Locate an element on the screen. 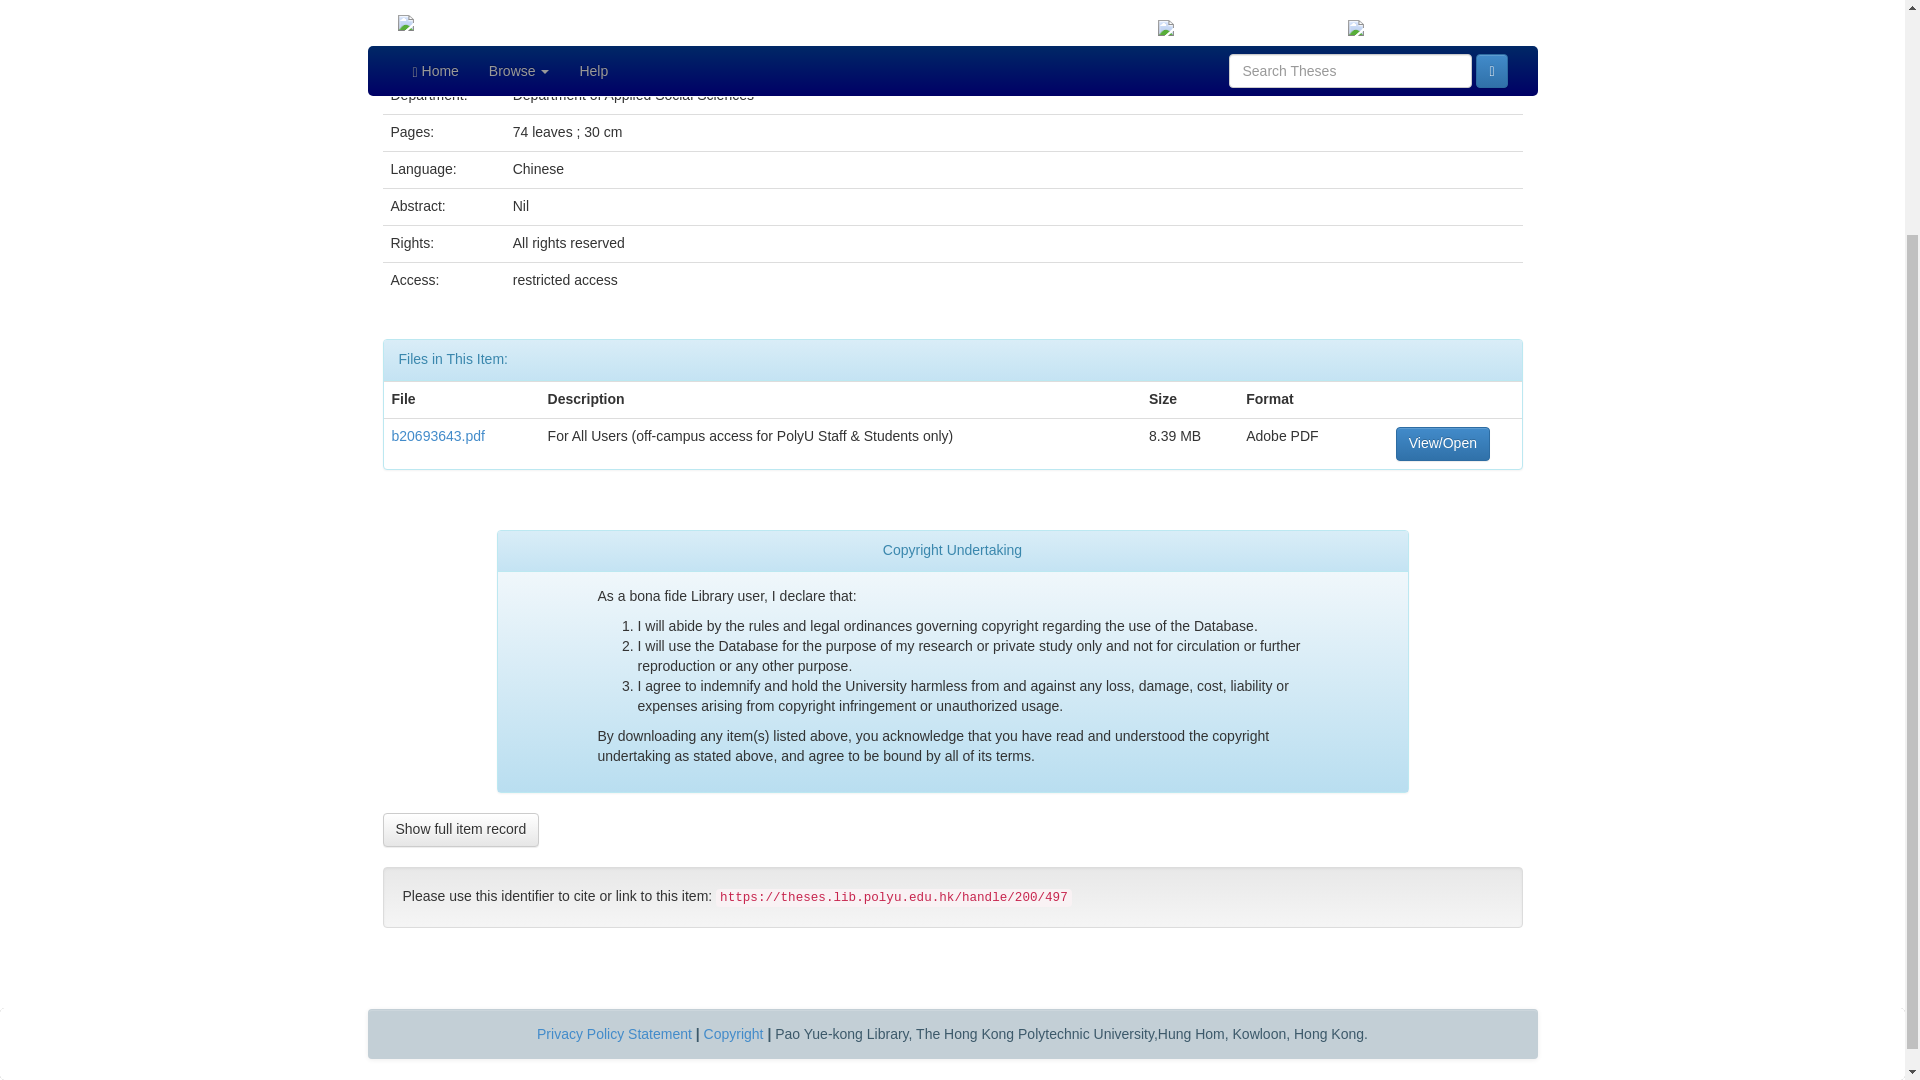  b20693643.pdf is located at coordinates (438, 435).